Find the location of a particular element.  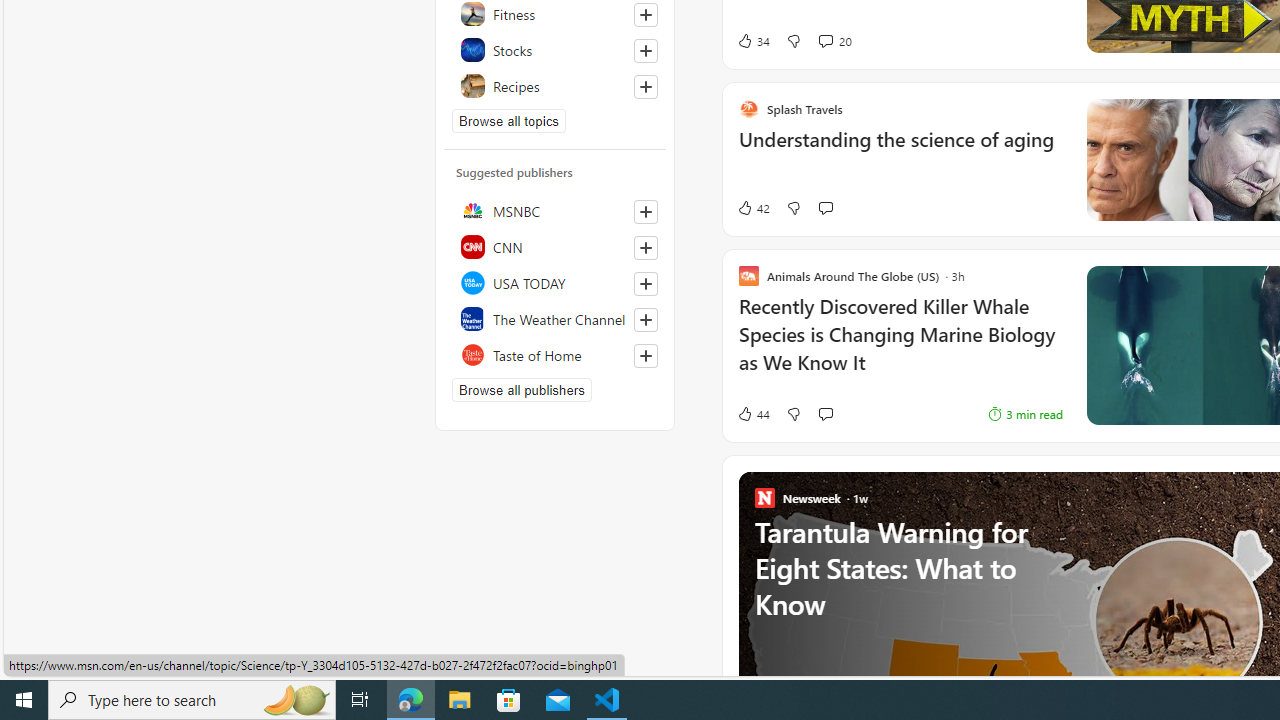

Recipes is located at coordinates (555, 86).